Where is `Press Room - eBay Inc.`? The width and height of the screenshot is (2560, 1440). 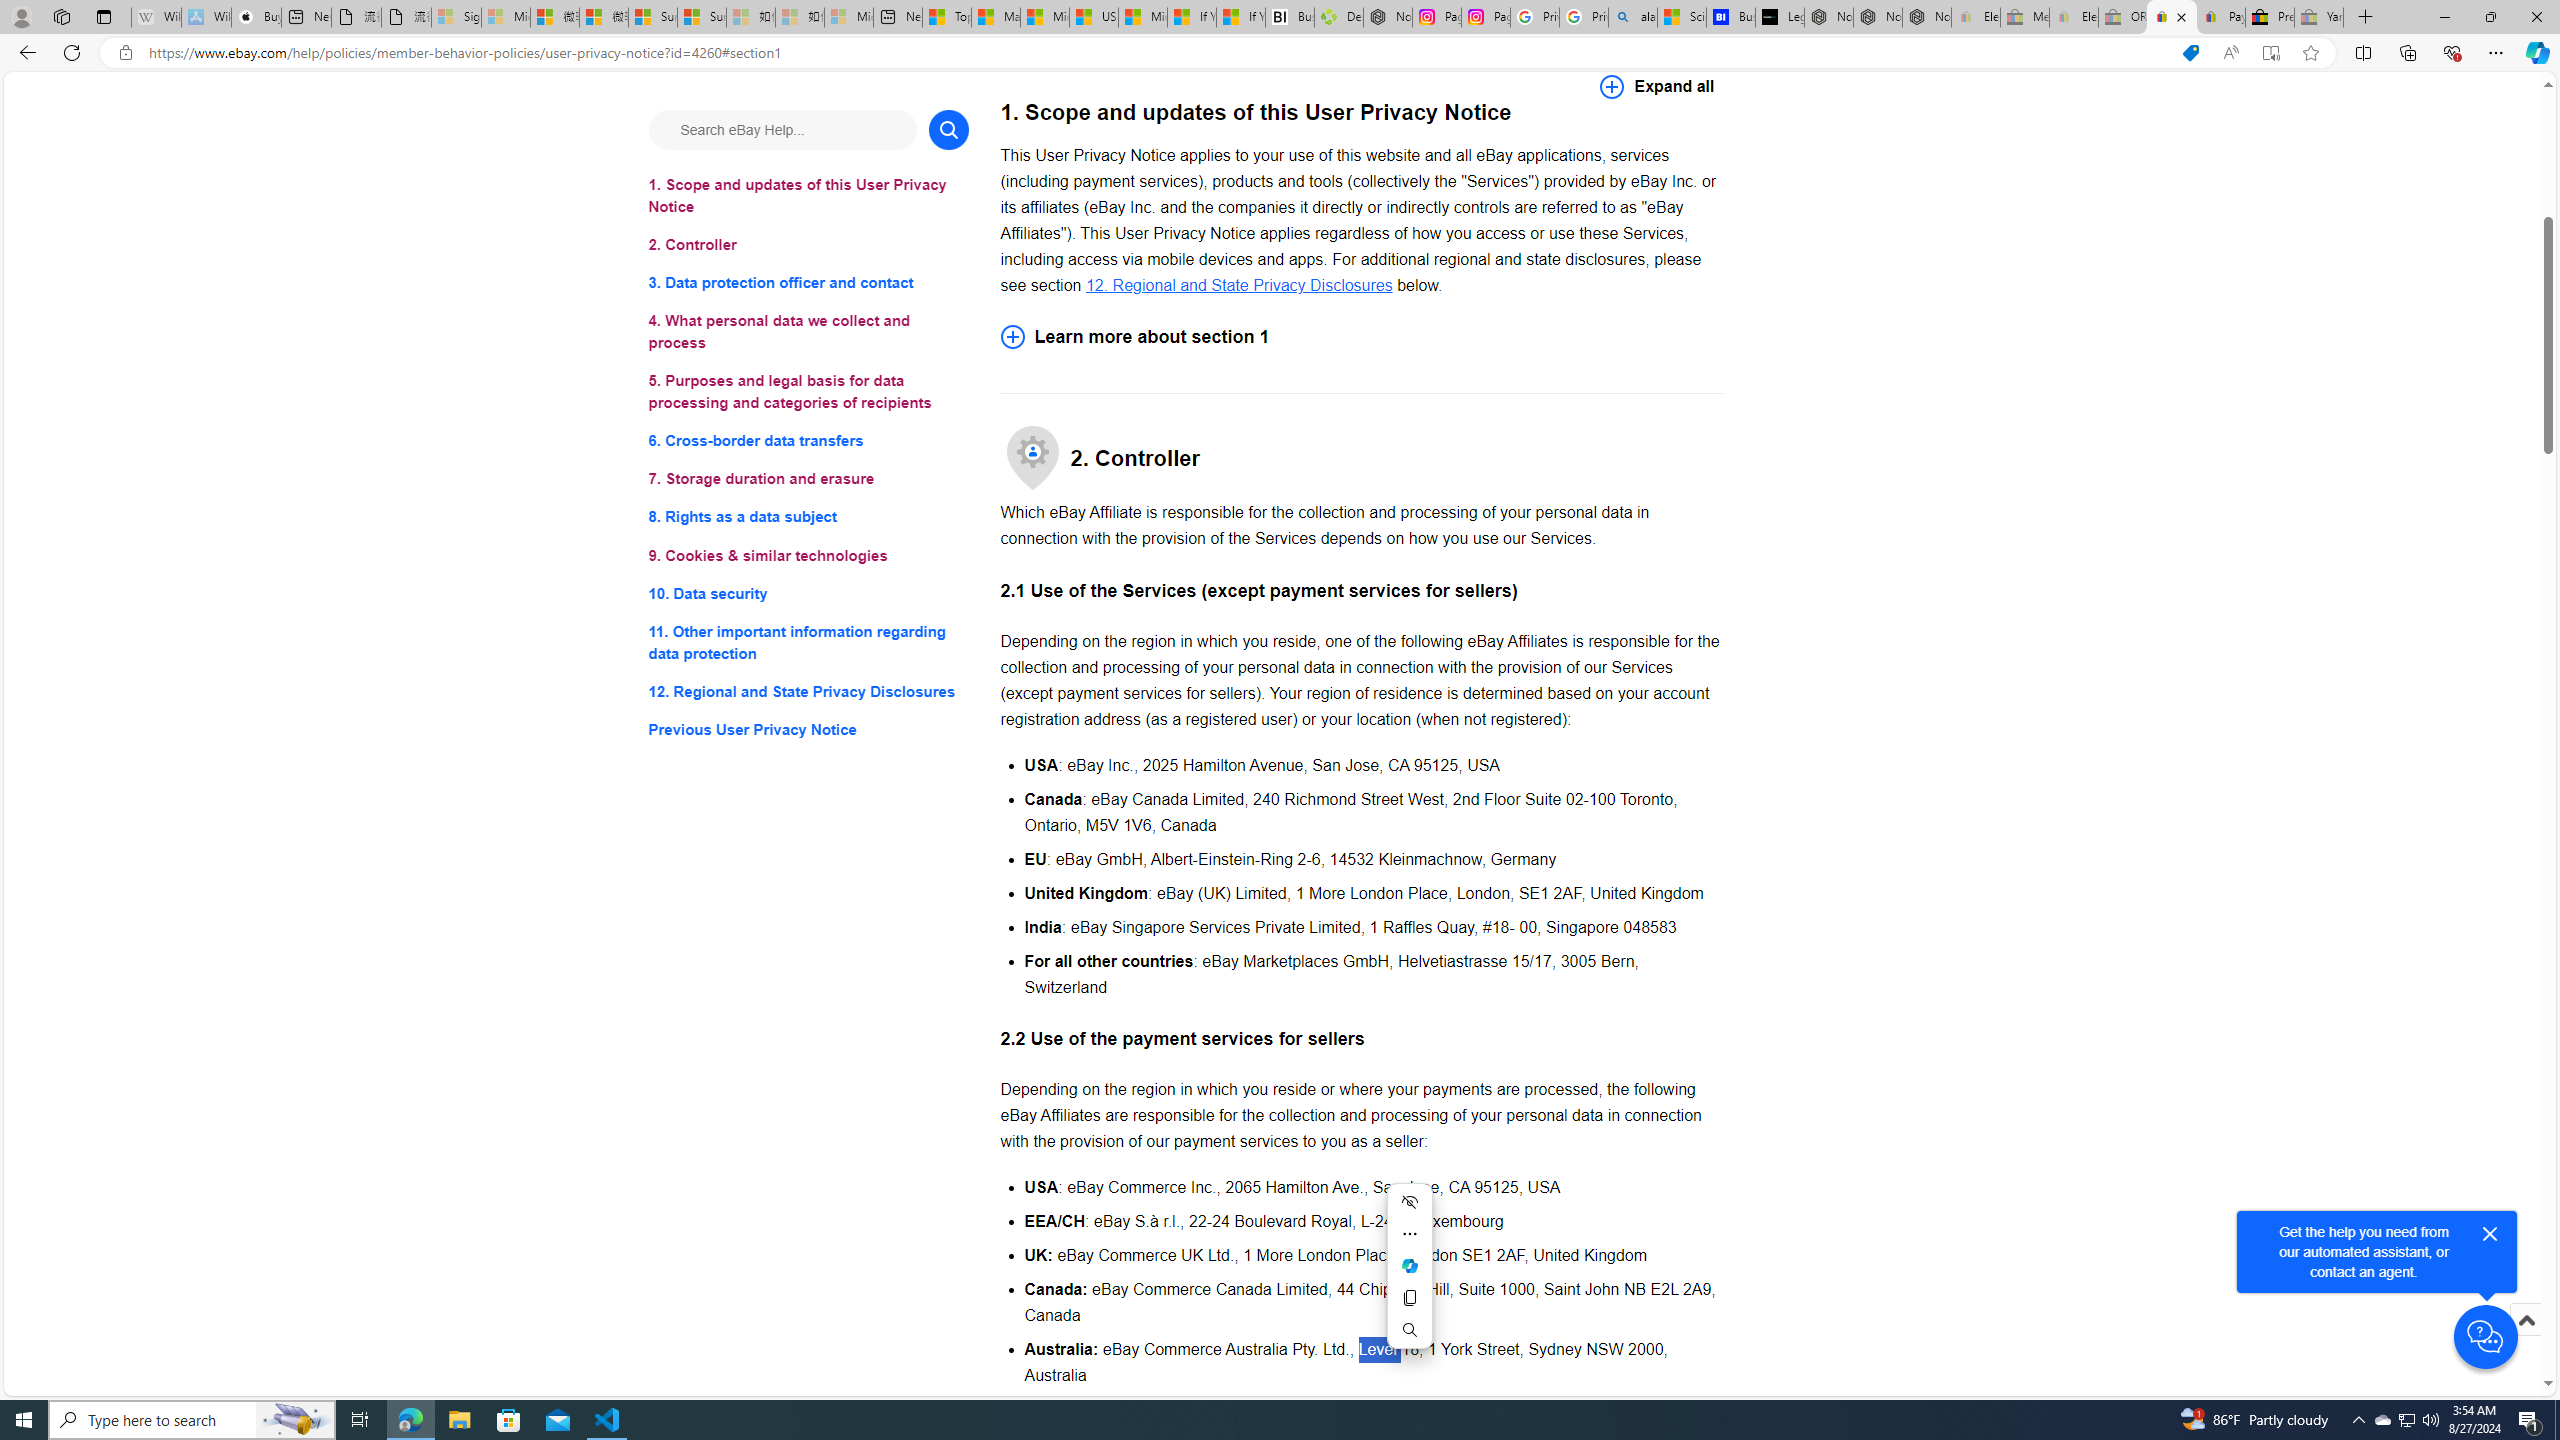 Press Room - eBay Inc. is located at coordinates (2270, 17).